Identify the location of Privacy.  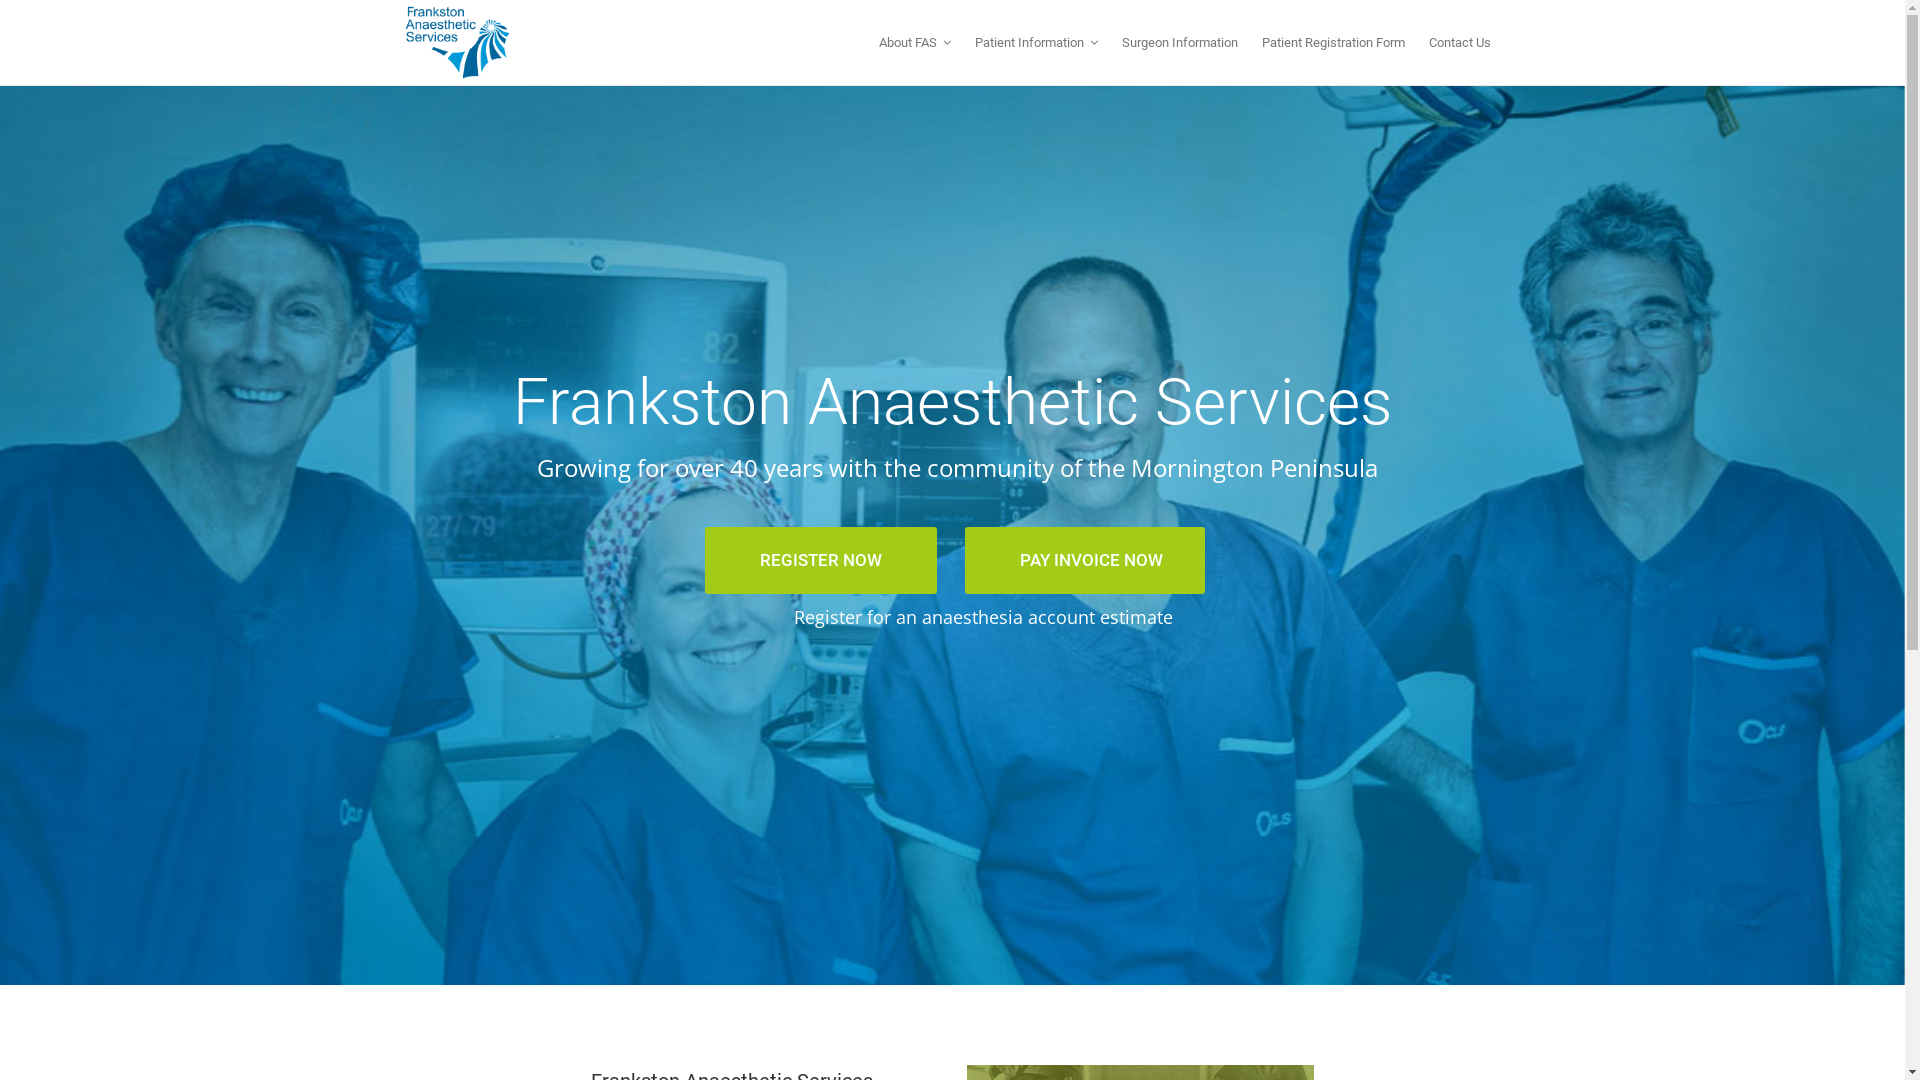
(1176, 1050).